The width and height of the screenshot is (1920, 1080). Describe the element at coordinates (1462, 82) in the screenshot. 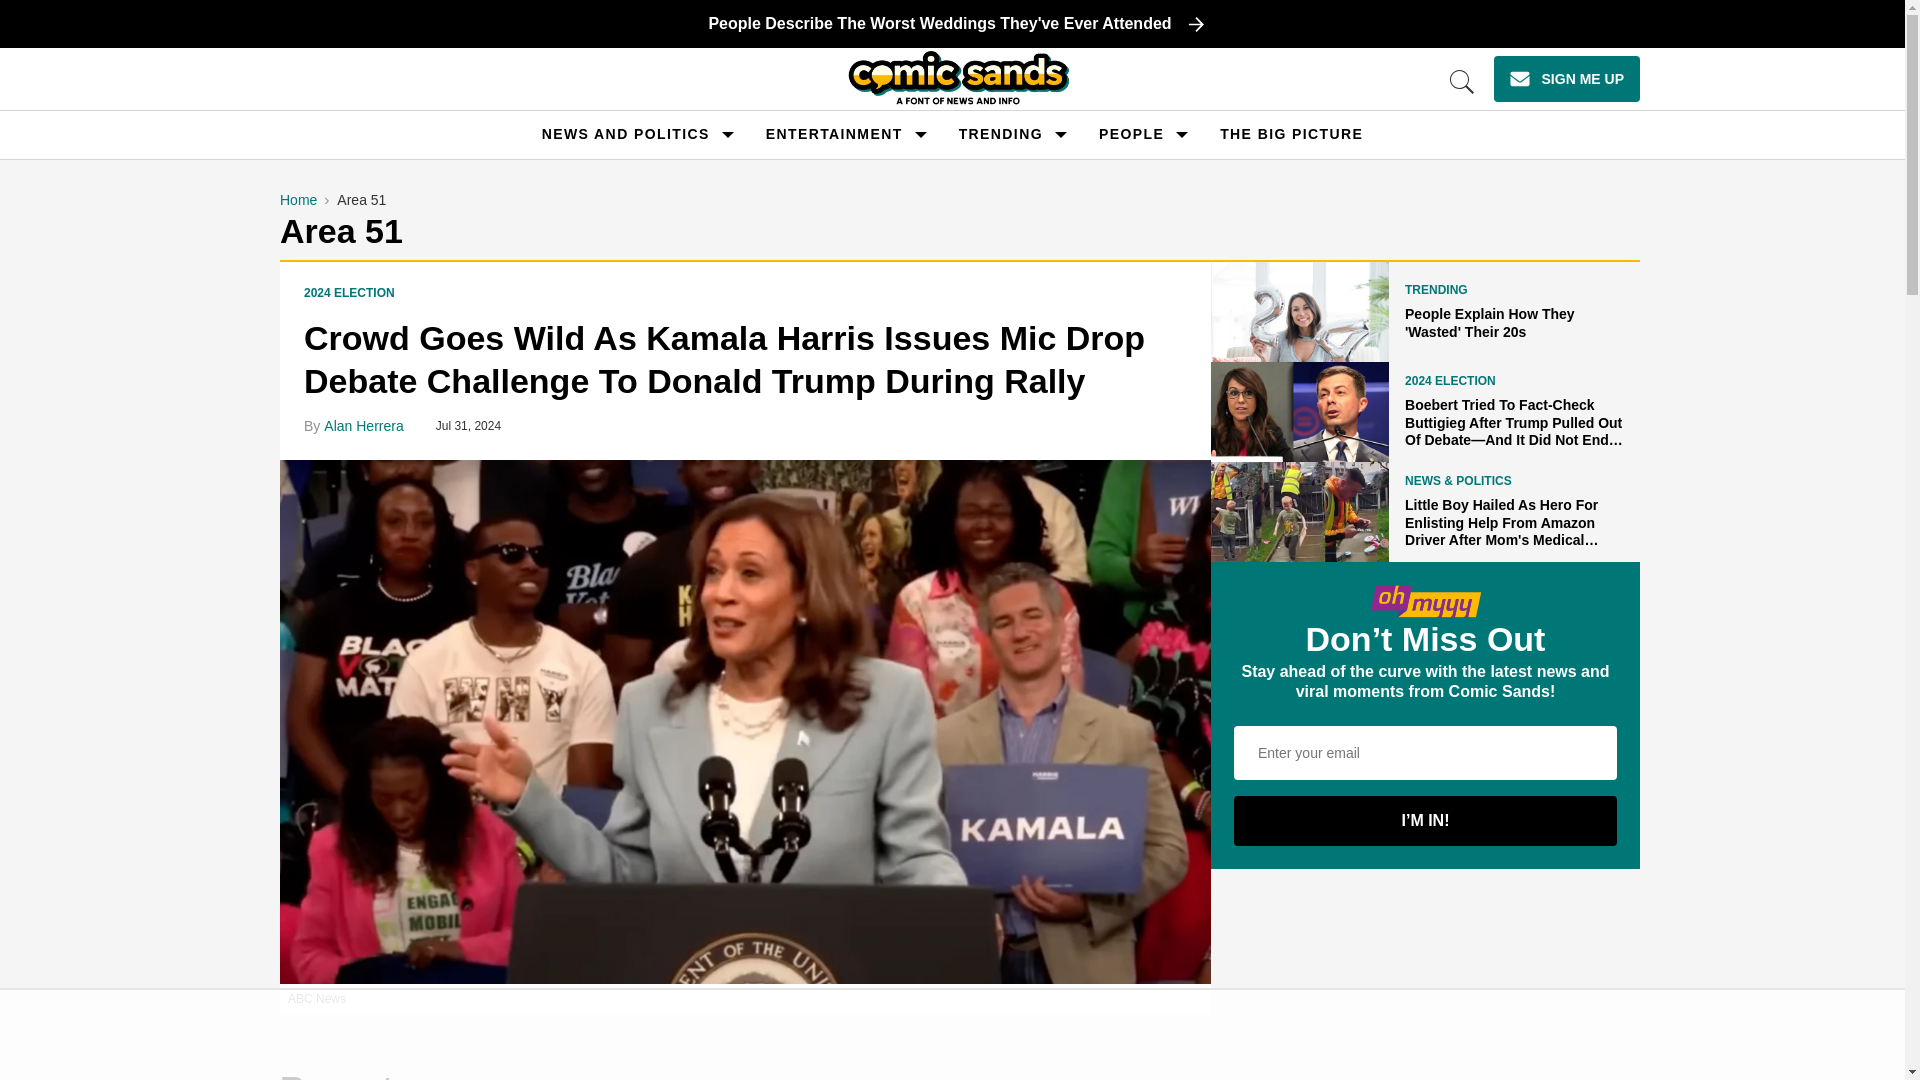

I see `Open Search` at that location.